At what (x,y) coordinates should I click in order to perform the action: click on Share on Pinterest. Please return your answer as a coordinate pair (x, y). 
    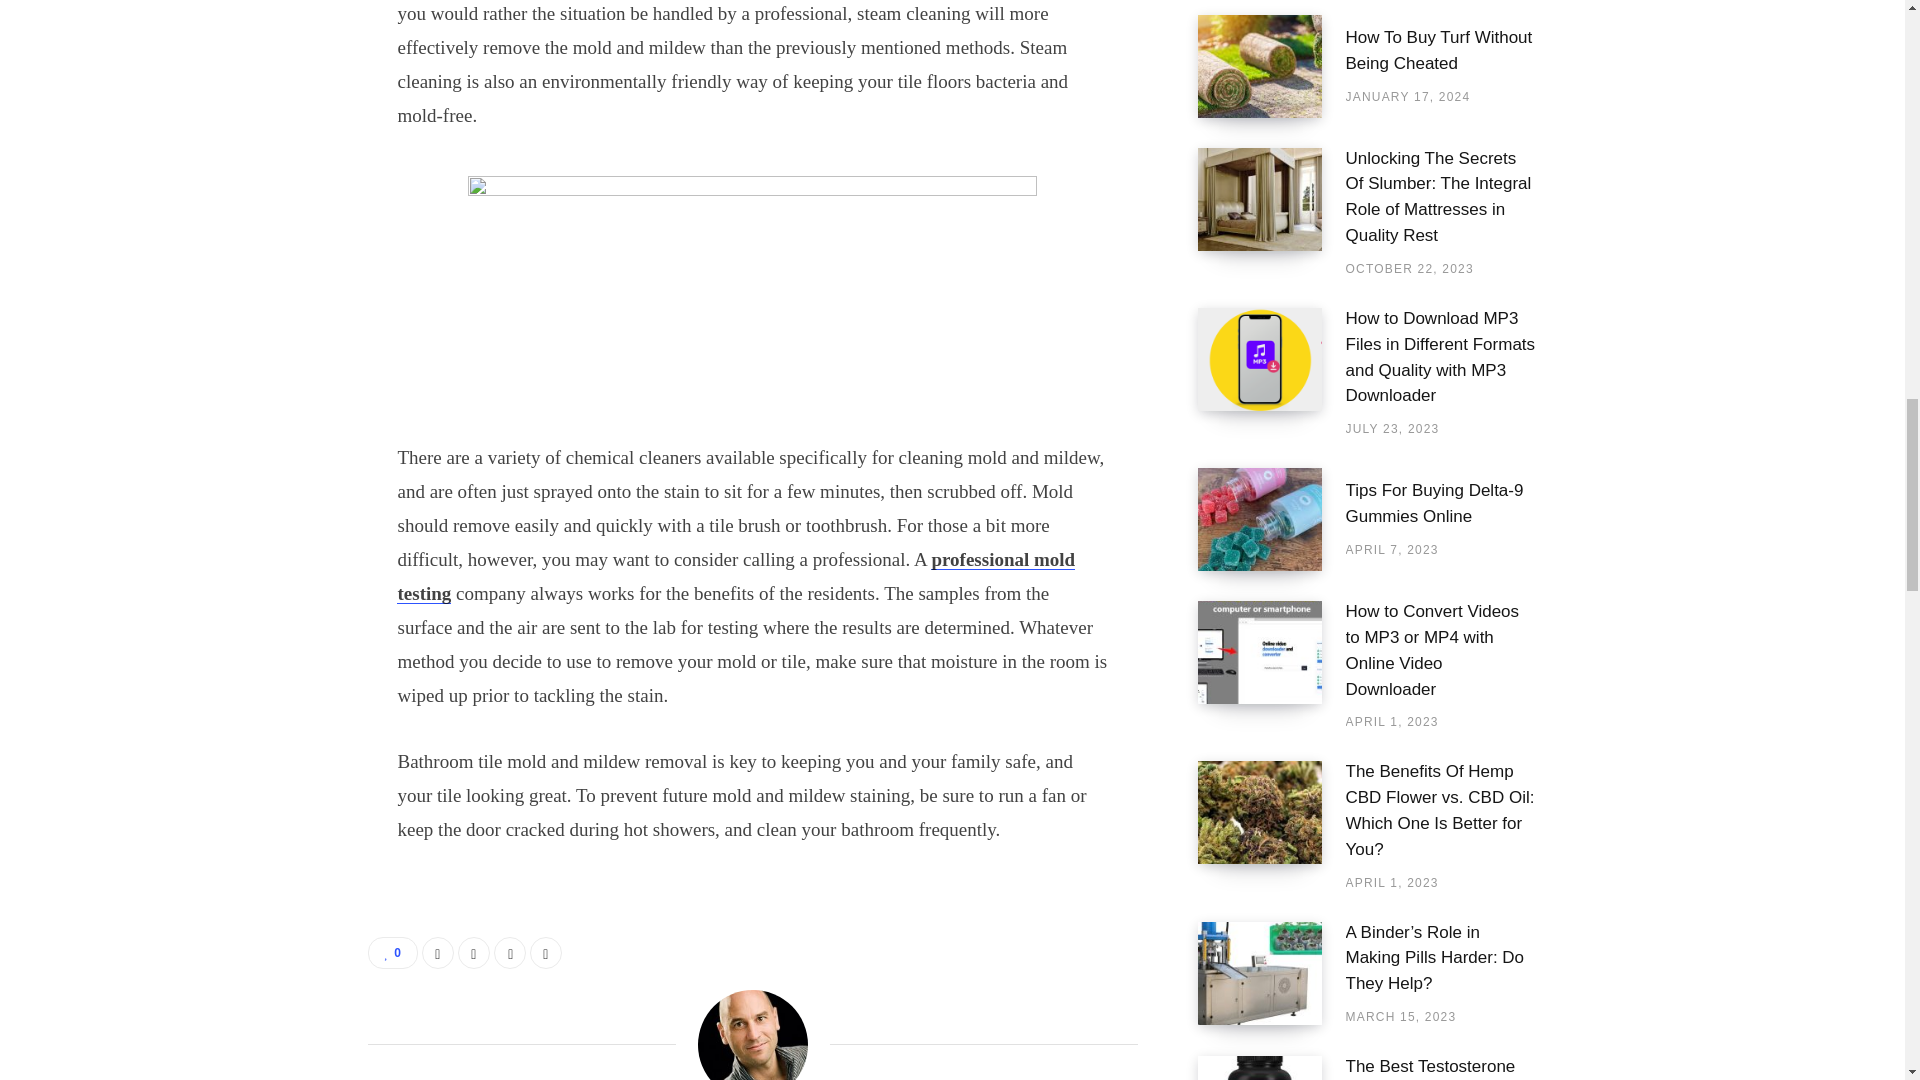
    Looking at the image, I should click on (546, 952).